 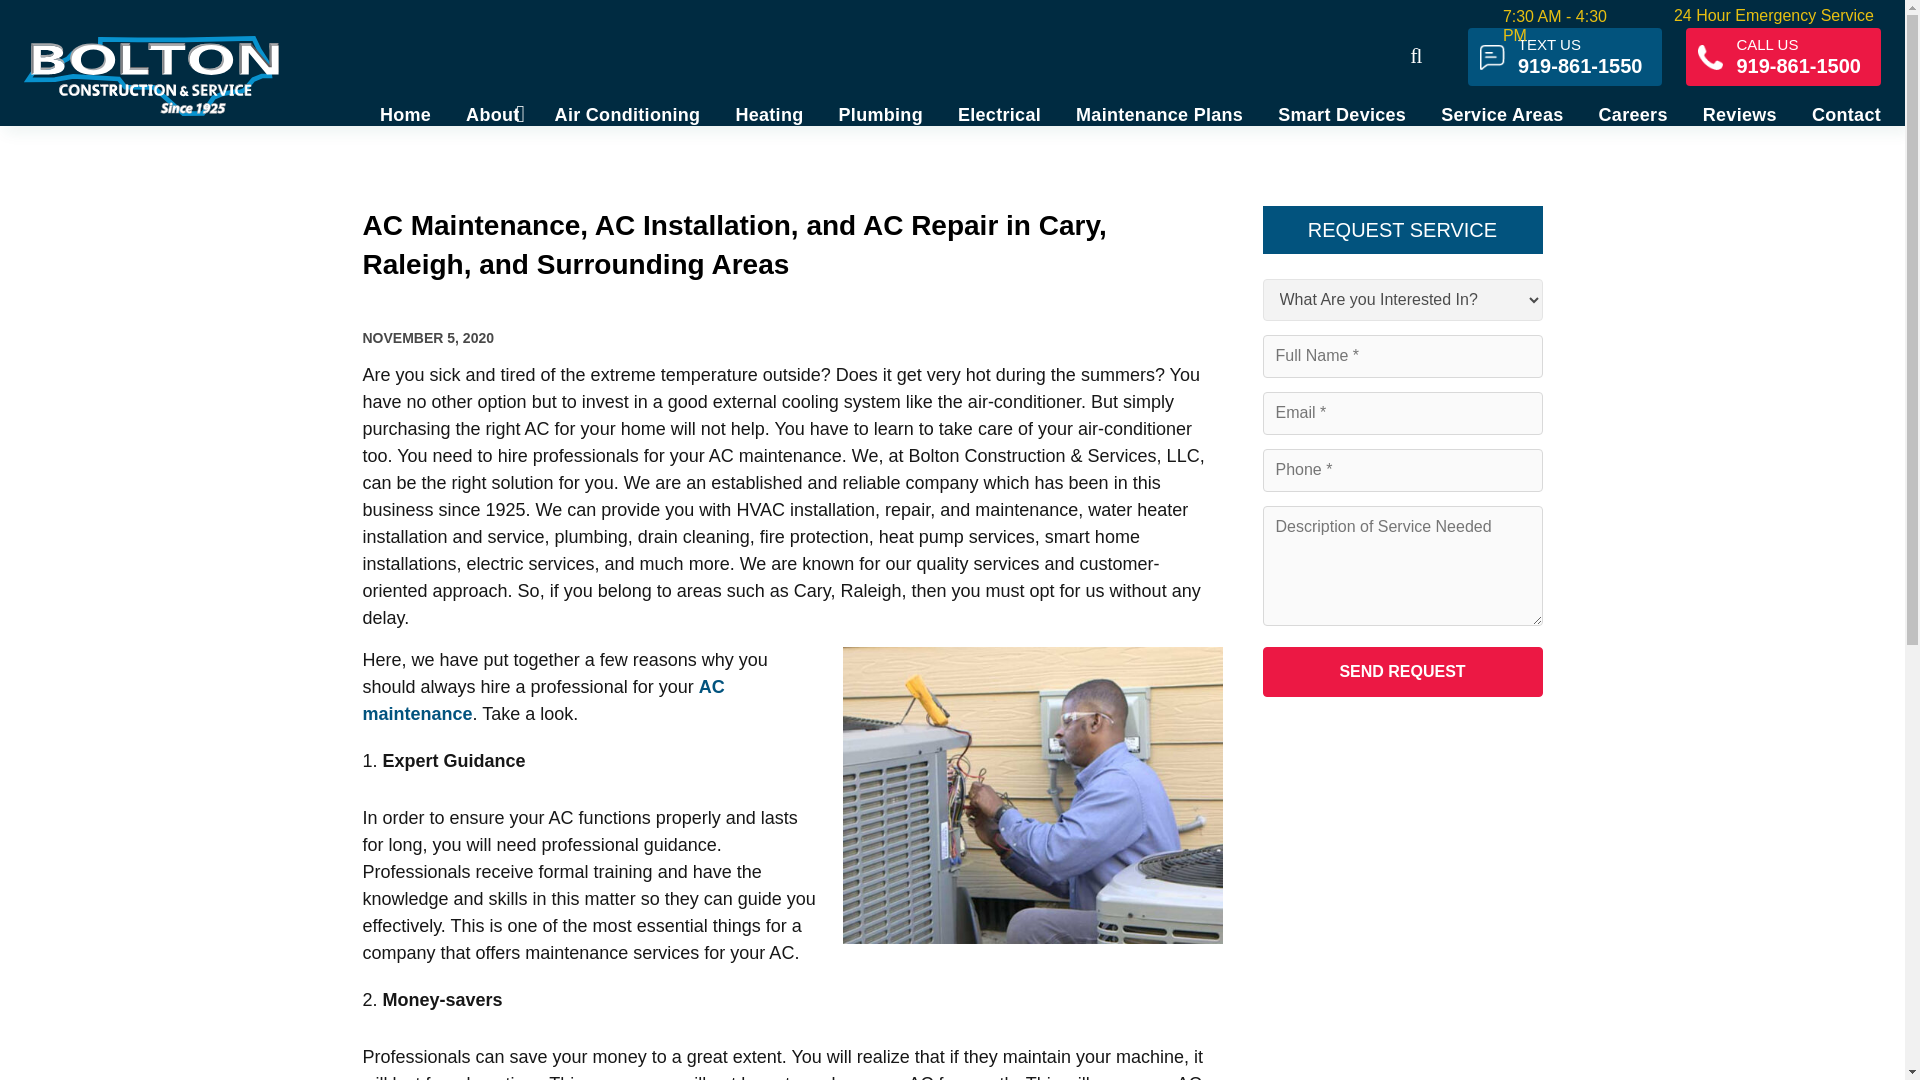 I want to click on About, so click(x=492, y=114).